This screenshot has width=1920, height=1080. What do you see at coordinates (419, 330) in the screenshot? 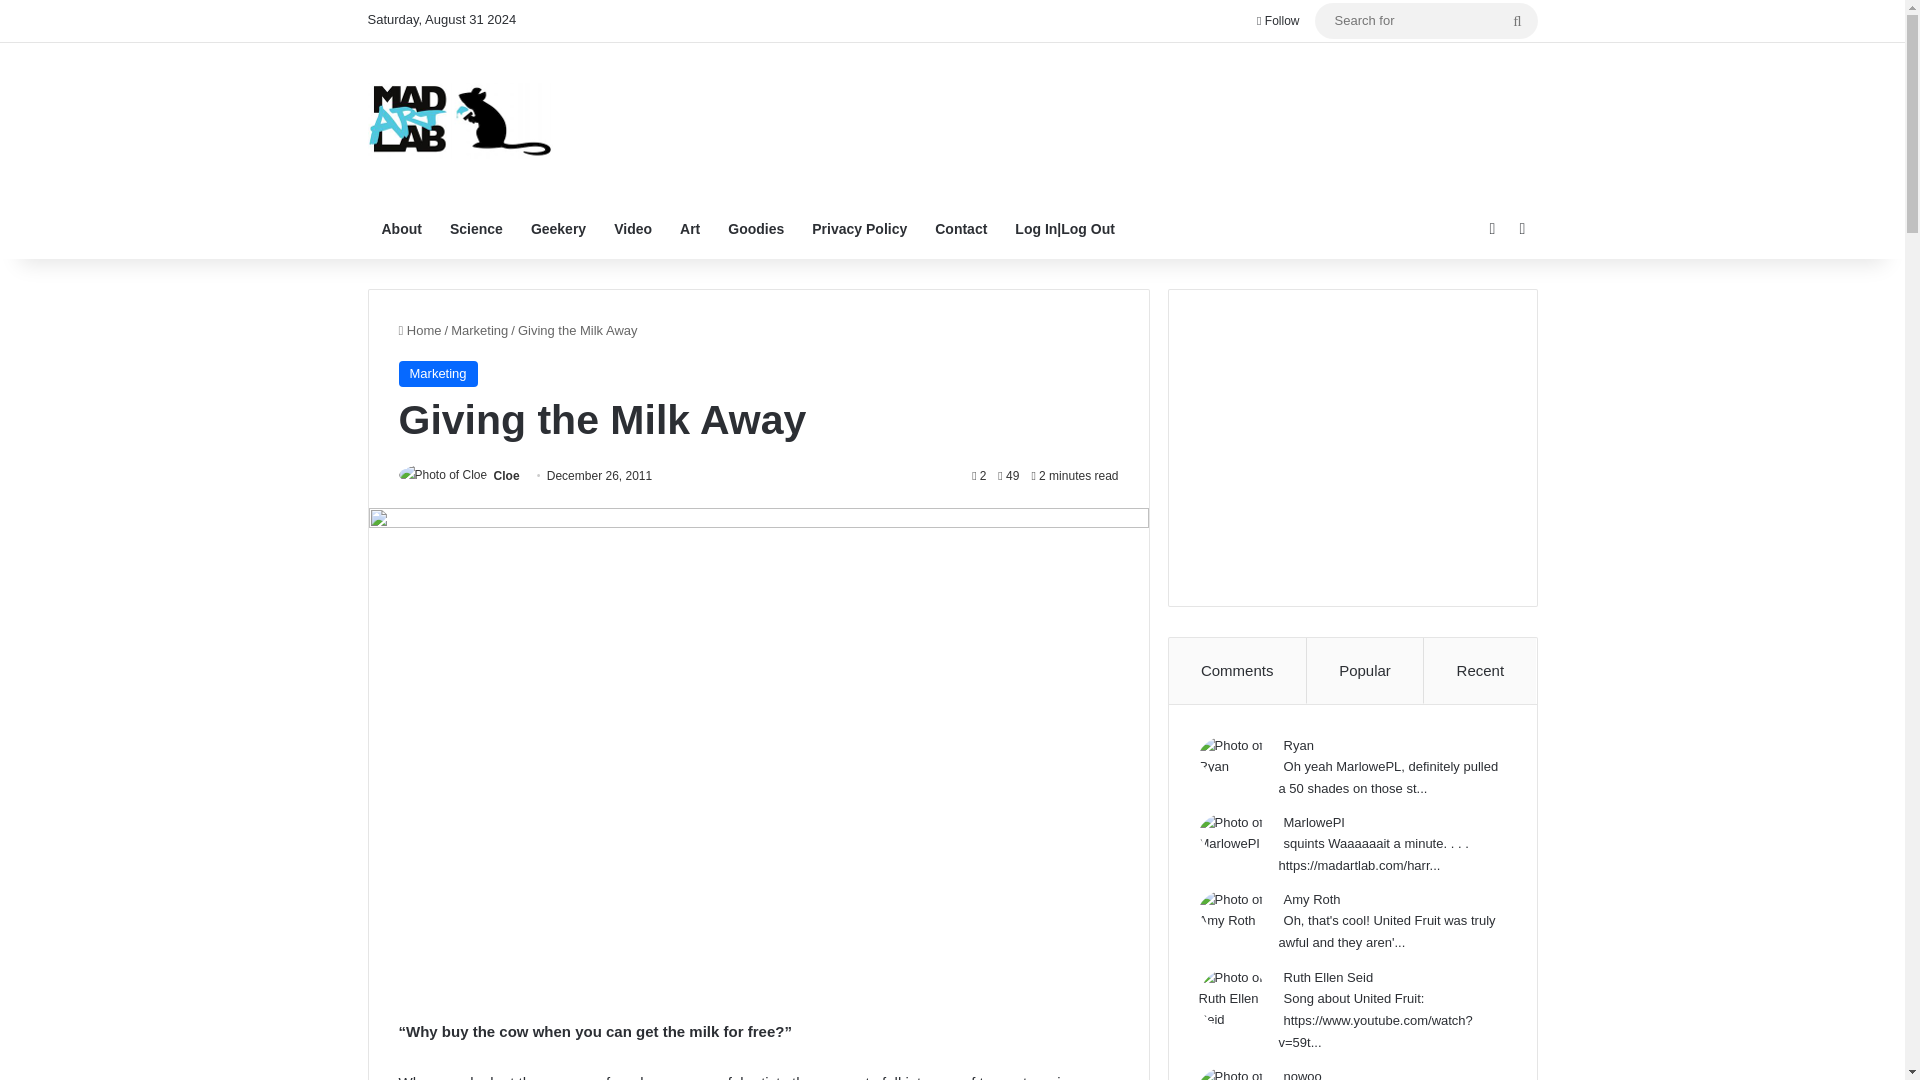
I see `Home` at bounding box center [419, 330].